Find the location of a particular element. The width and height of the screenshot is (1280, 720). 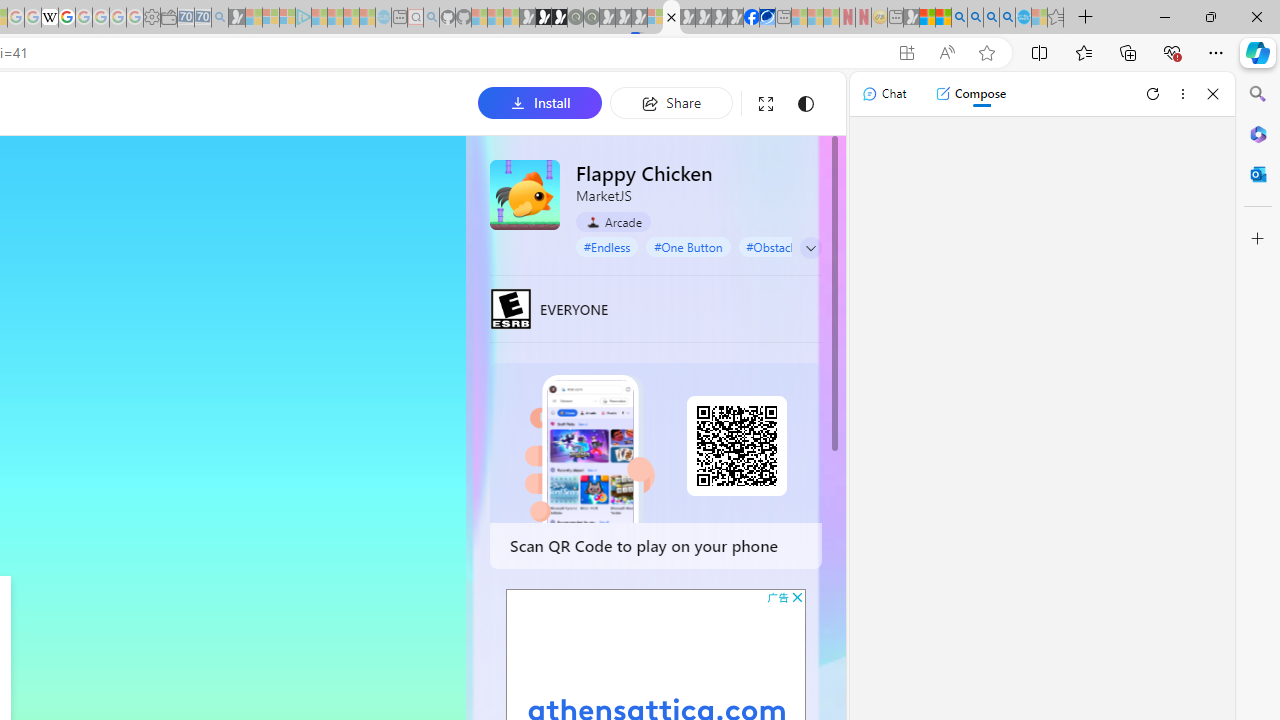

Nordace | Facebook is located at coordinates (751, 18).